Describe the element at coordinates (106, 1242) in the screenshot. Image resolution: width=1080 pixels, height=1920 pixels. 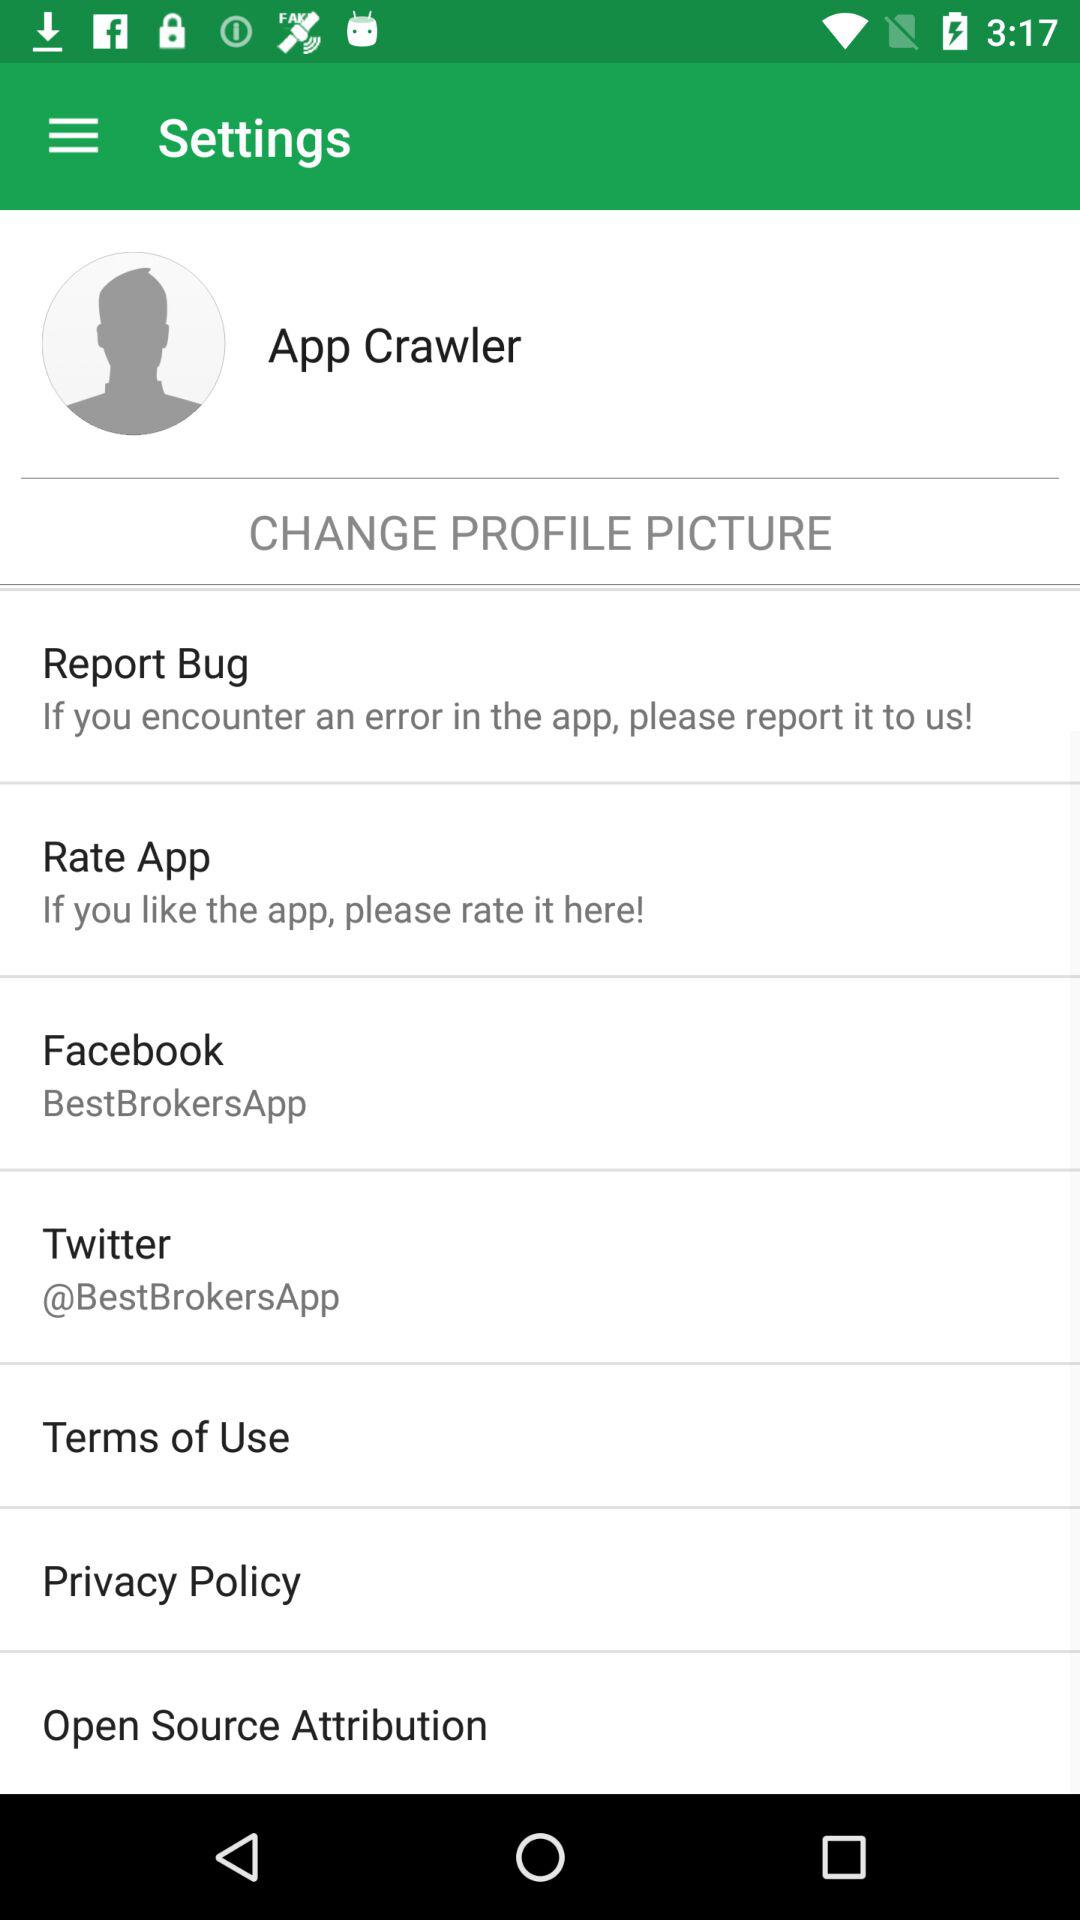
I see `turn off the icon below the bestbrokersapp icon` at that location.